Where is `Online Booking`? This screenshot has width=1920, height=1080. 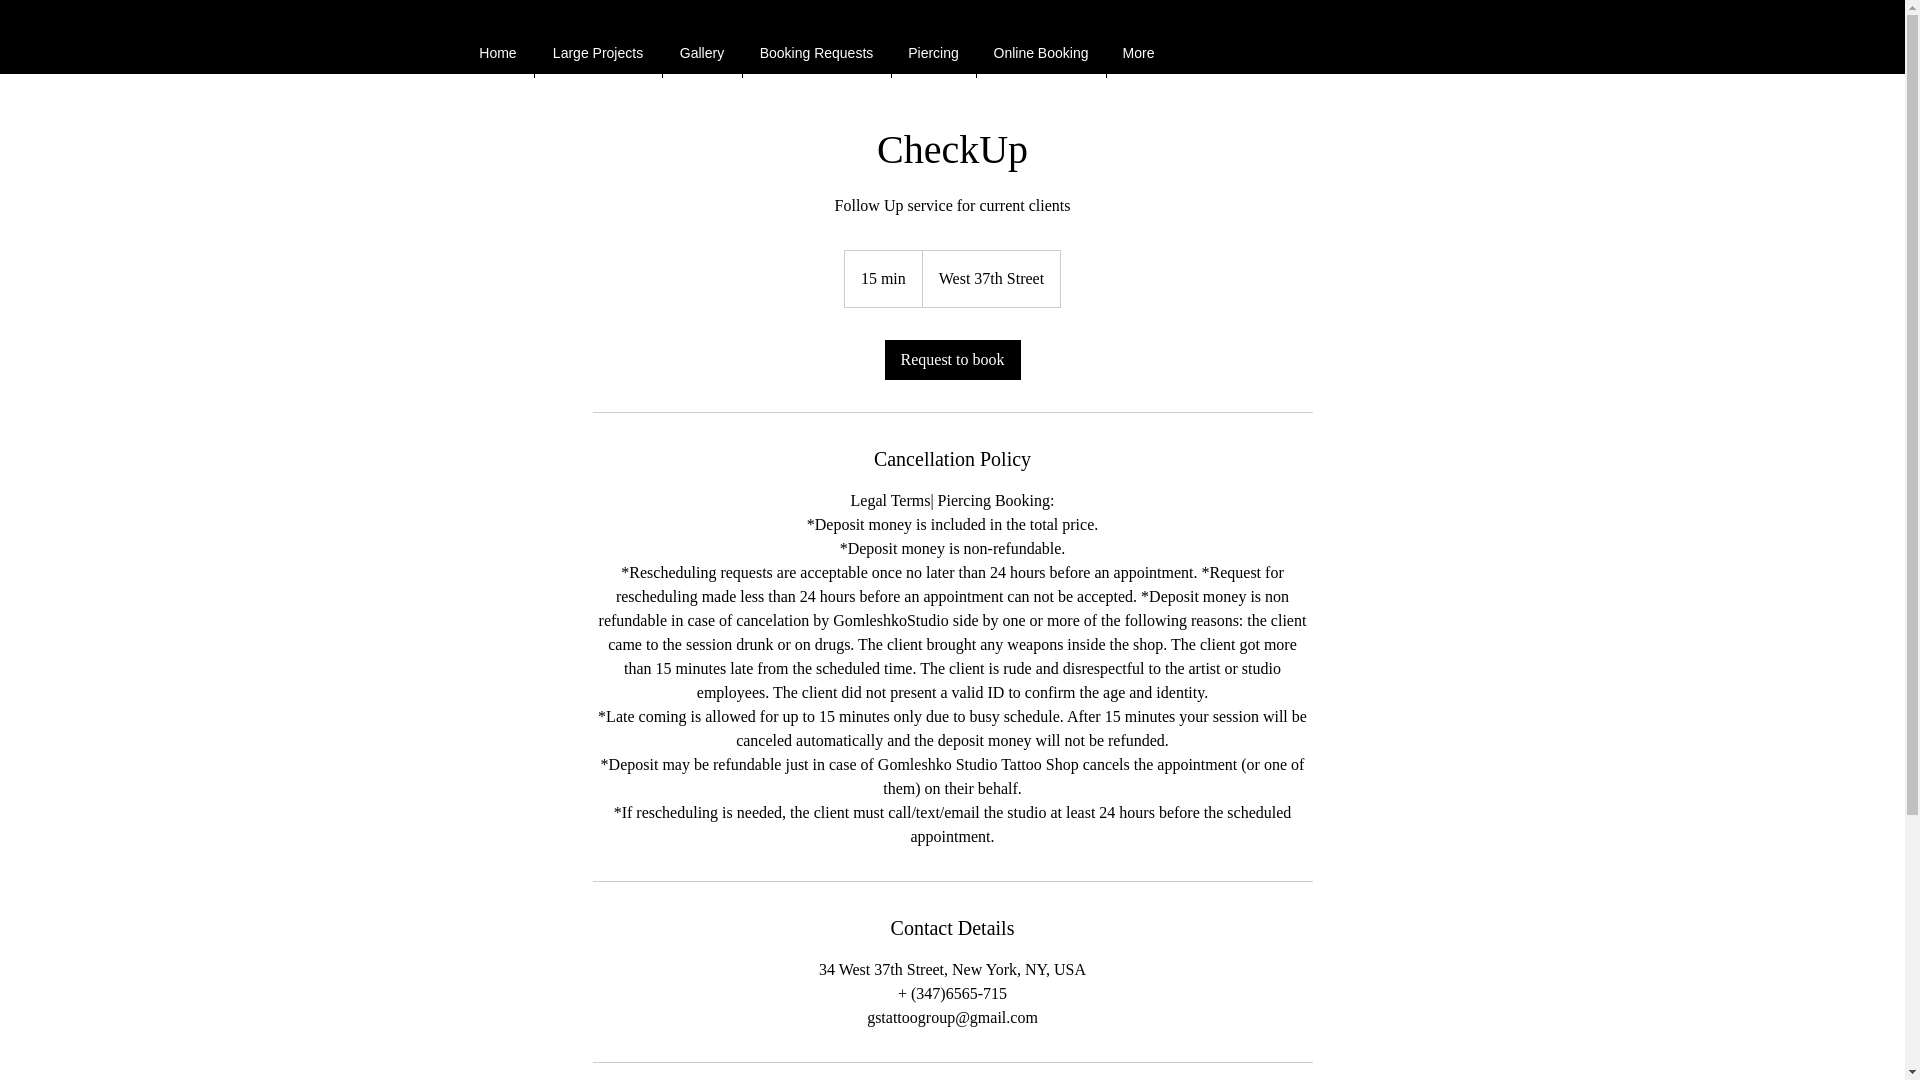 Online Booking is located at coordinates (1040, 52).